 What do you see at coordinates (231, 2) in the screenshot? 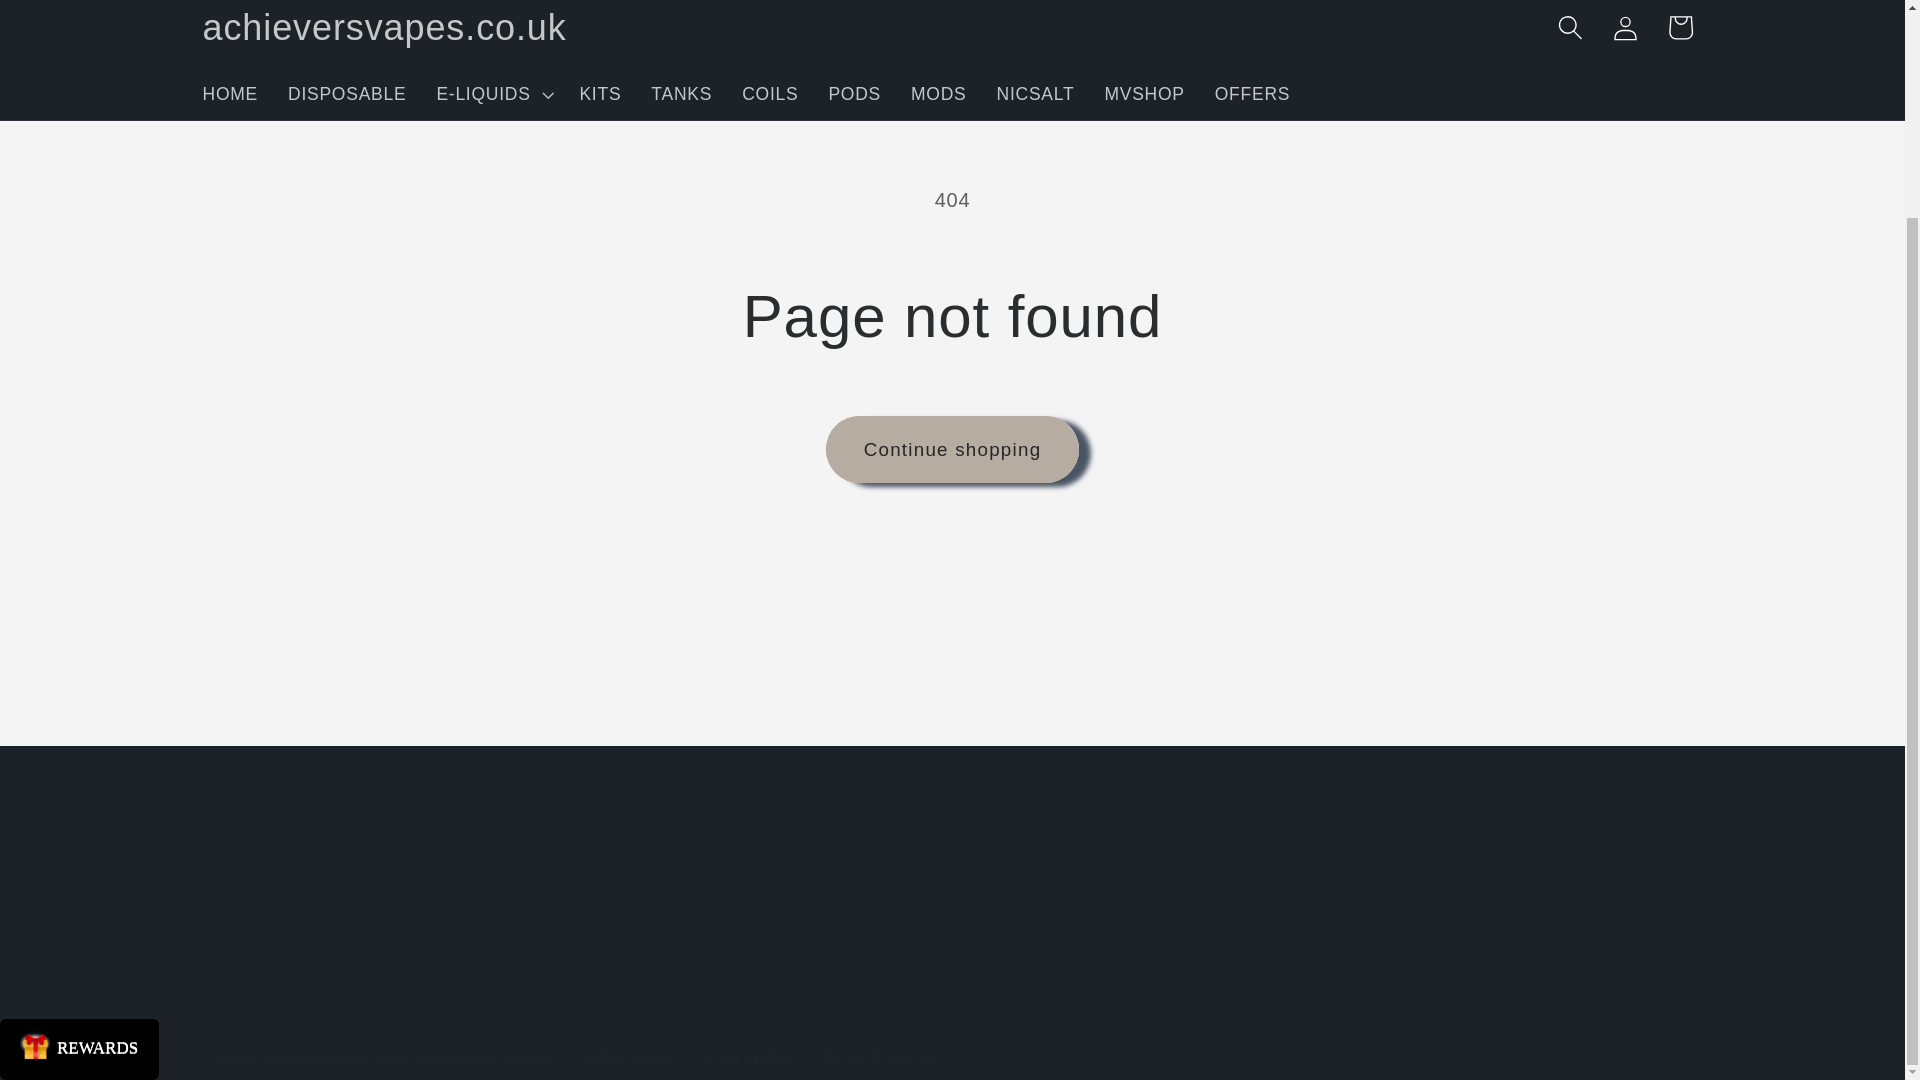
I see `HOME` at bounding box center [231, 2].